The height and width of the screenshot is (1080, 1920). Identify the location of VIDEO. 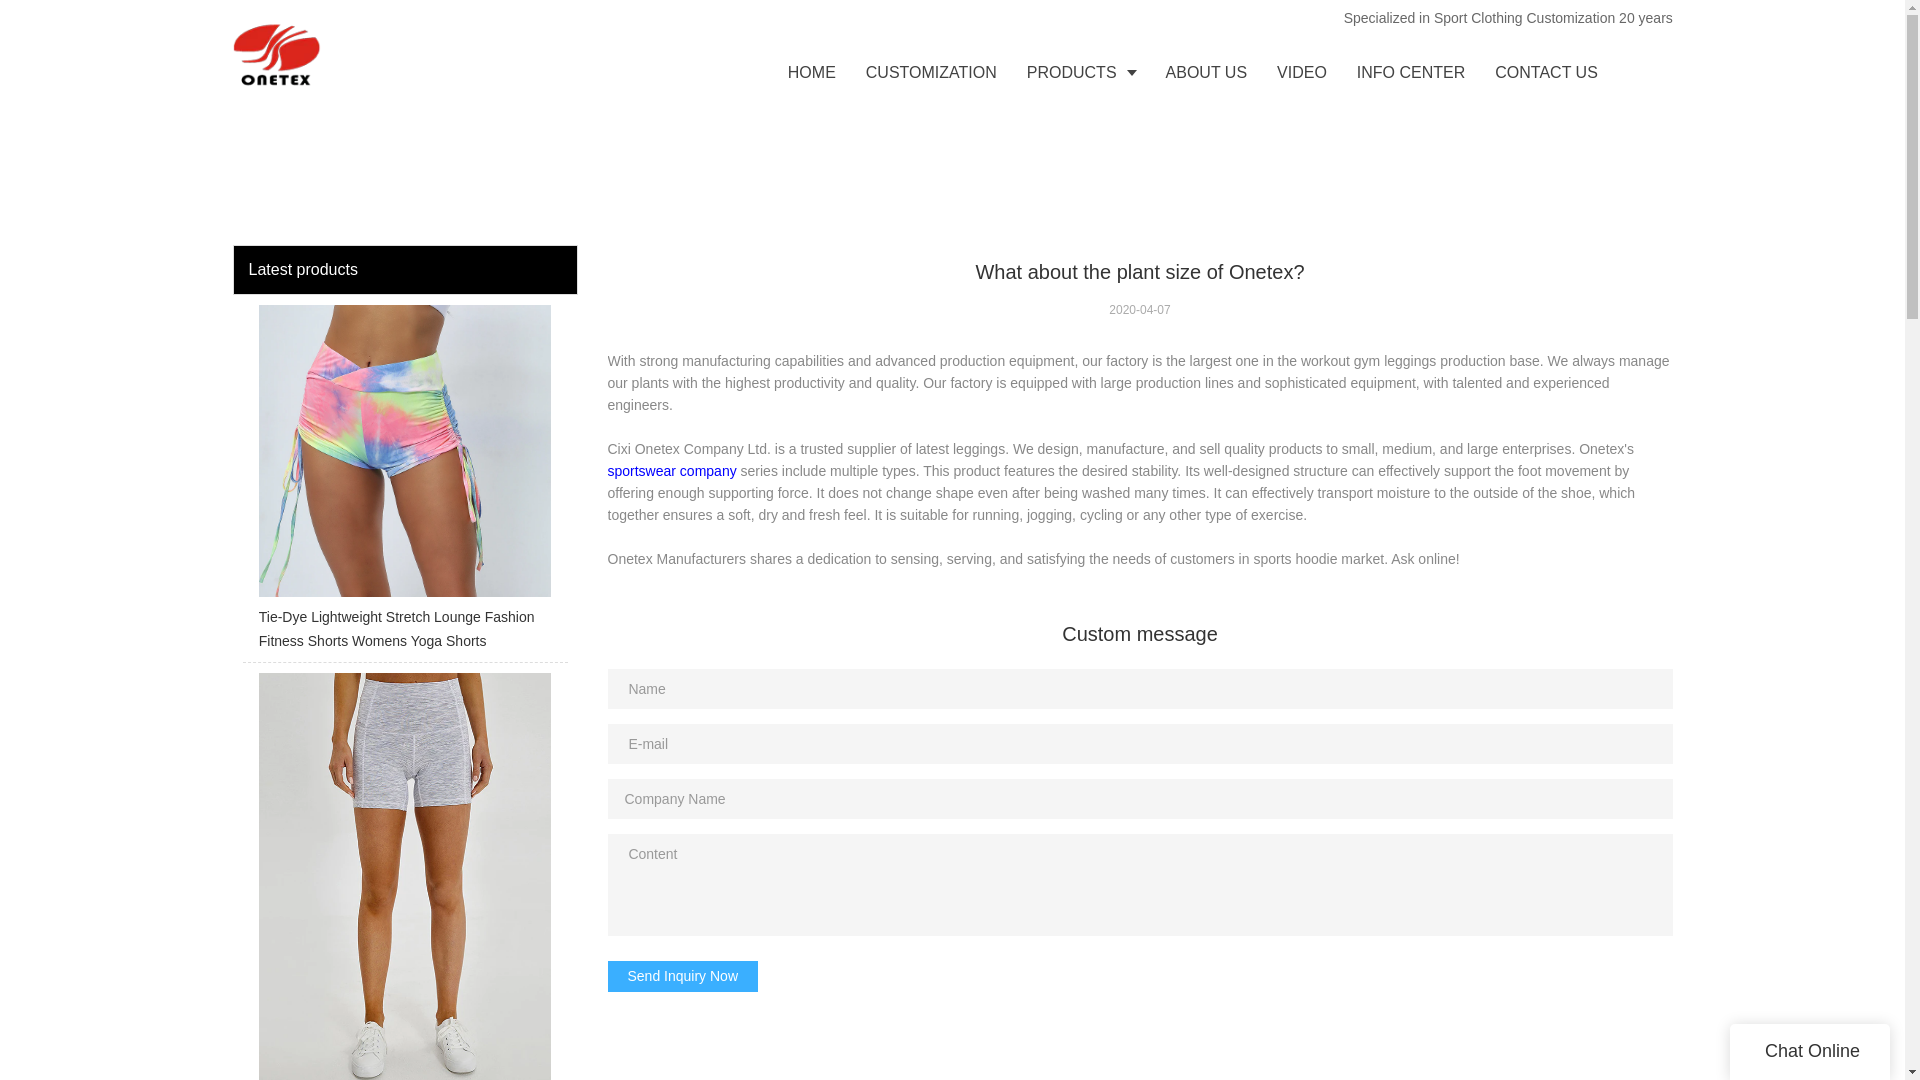
(1302, 72).